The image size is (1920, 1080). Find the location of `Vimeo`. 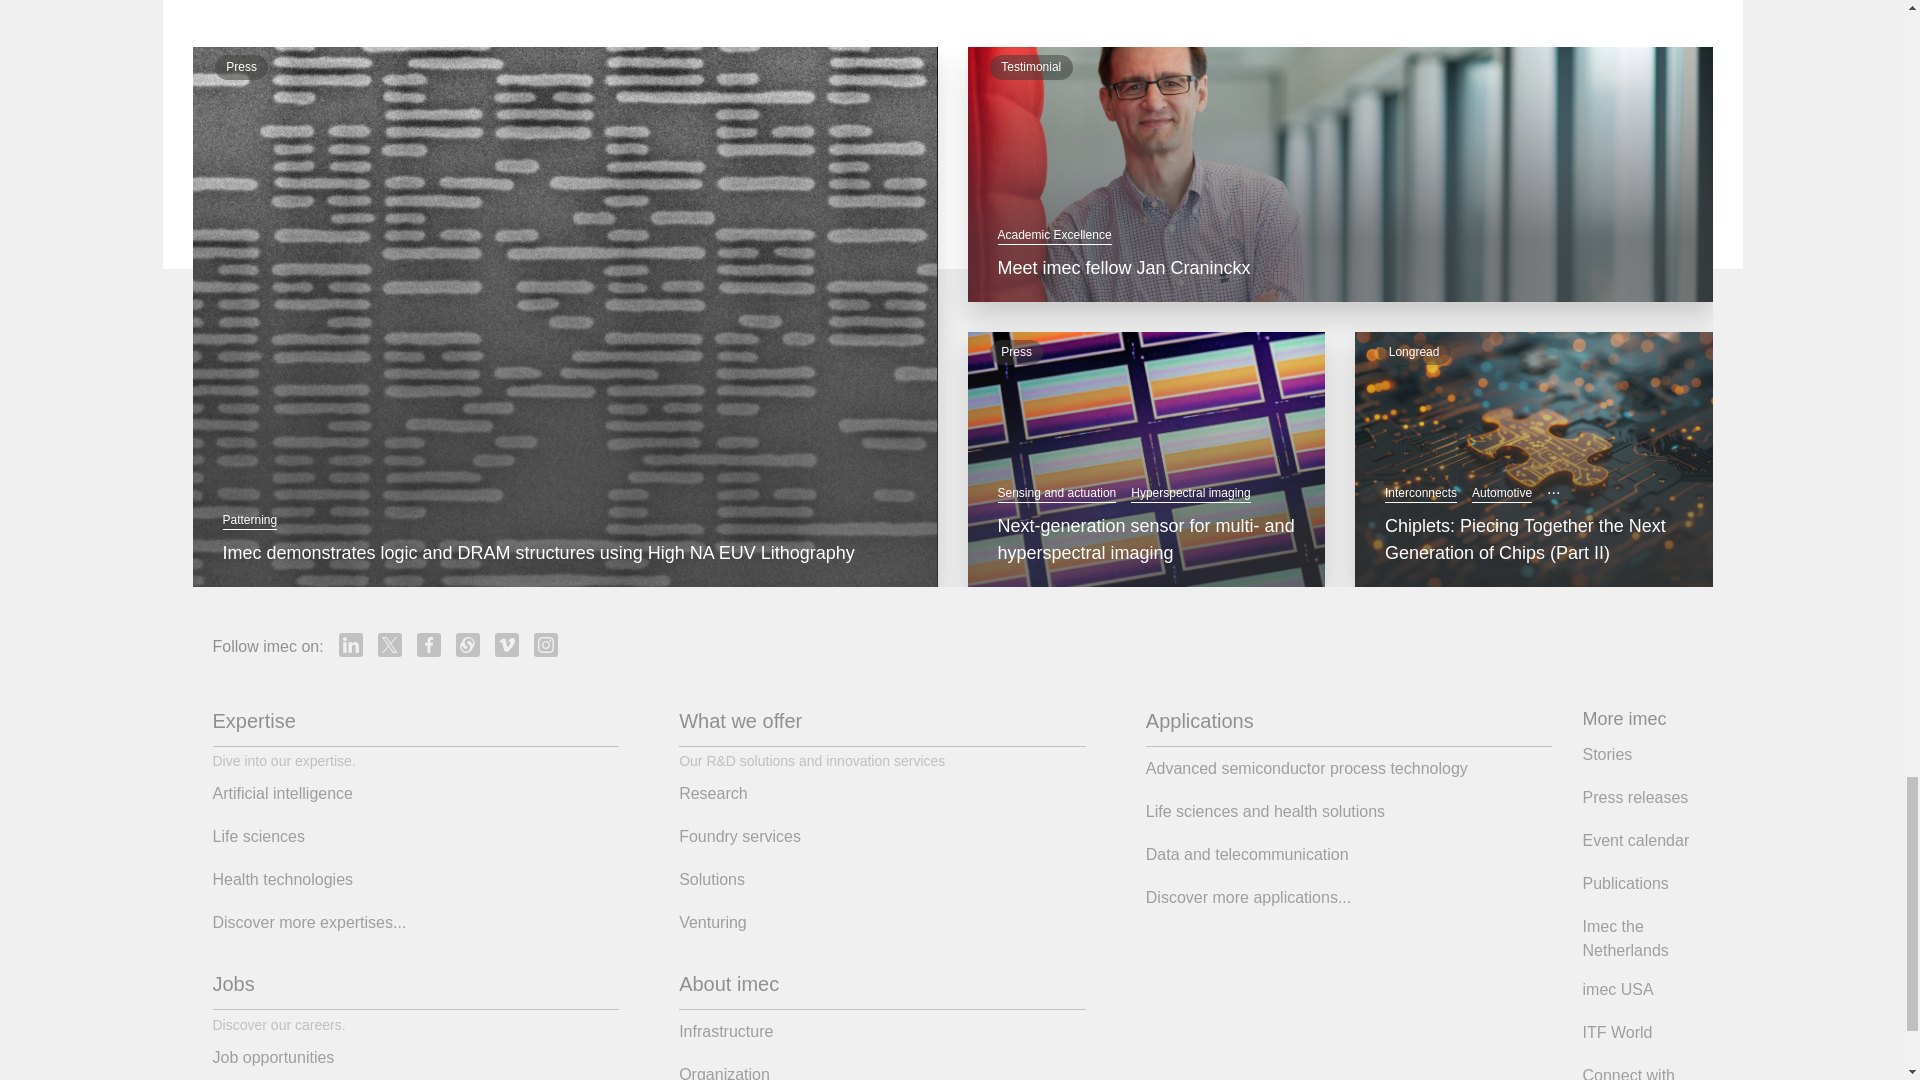

Vimeo is located at coordinates (506, 644).